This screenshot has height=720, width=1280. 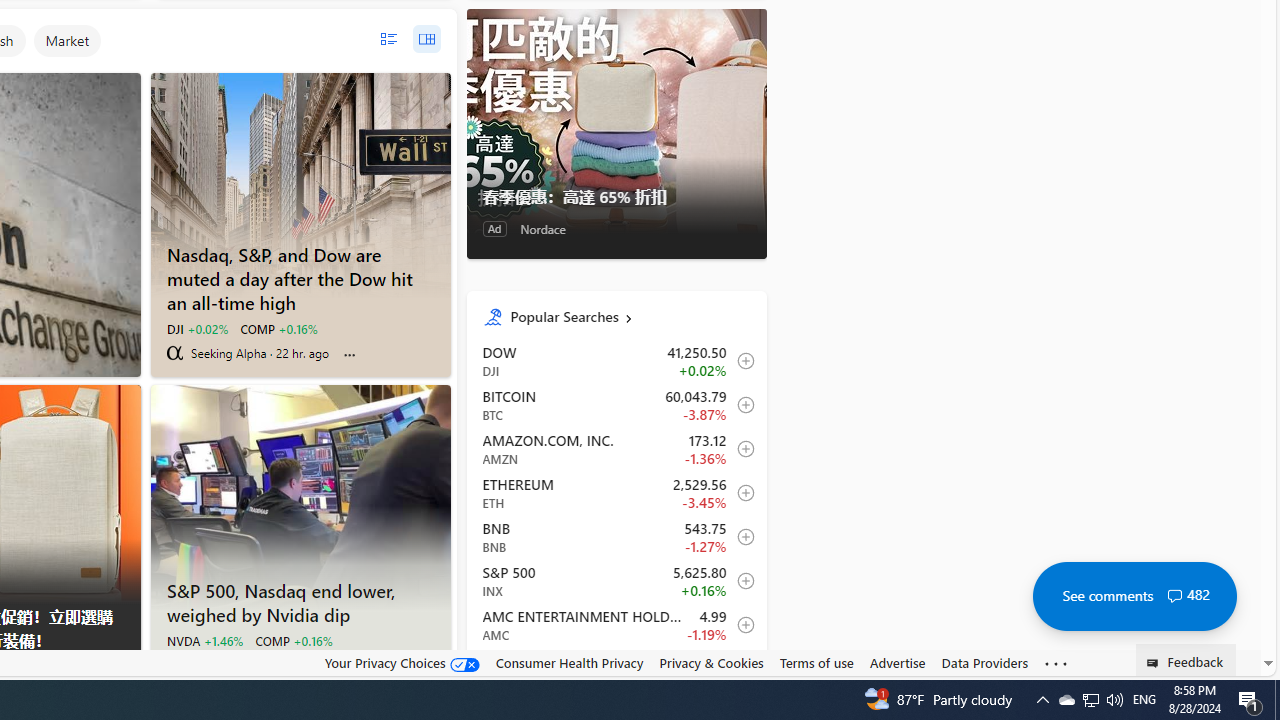 What do you see at coordinates (426, 39) in the screenshot?
I see `grid layout` at bounding box center [426, 39].